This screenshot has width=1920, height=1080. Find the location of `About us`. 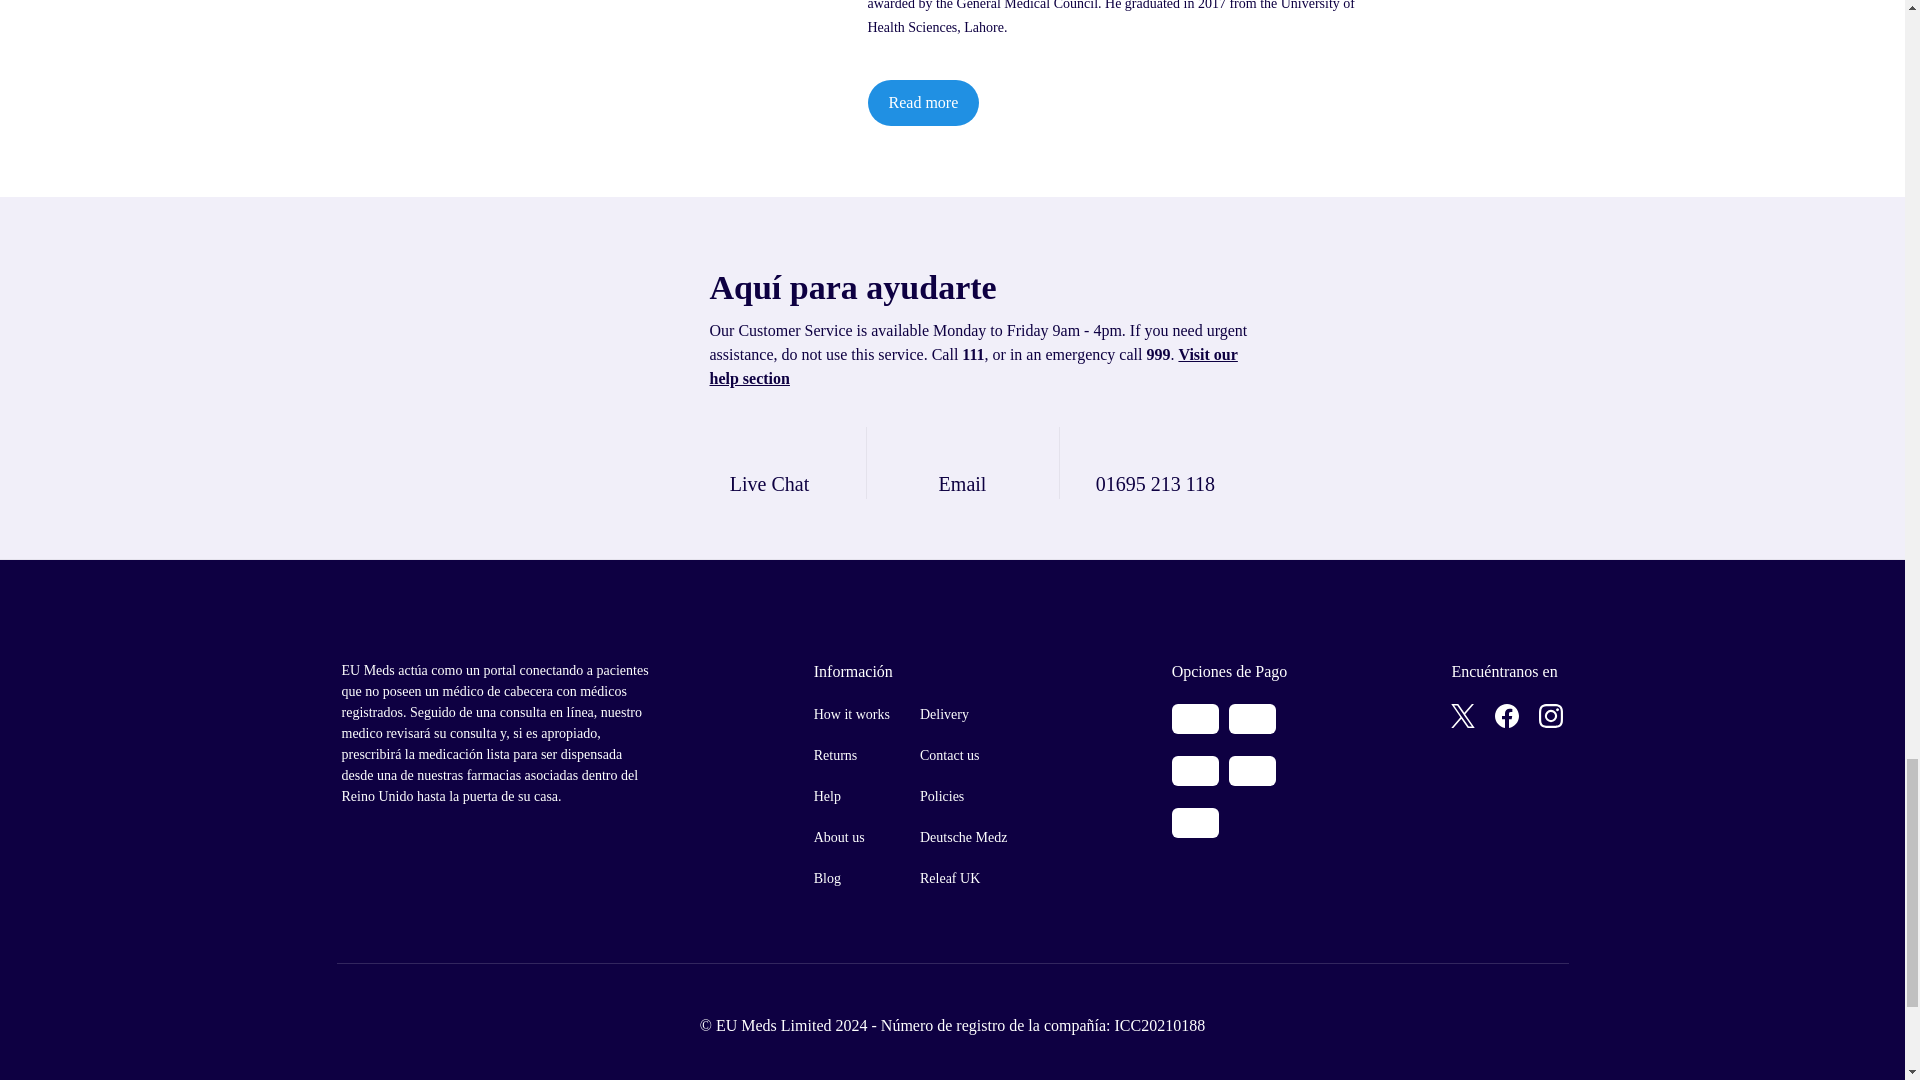

About us is located at coordinates (852, 837).